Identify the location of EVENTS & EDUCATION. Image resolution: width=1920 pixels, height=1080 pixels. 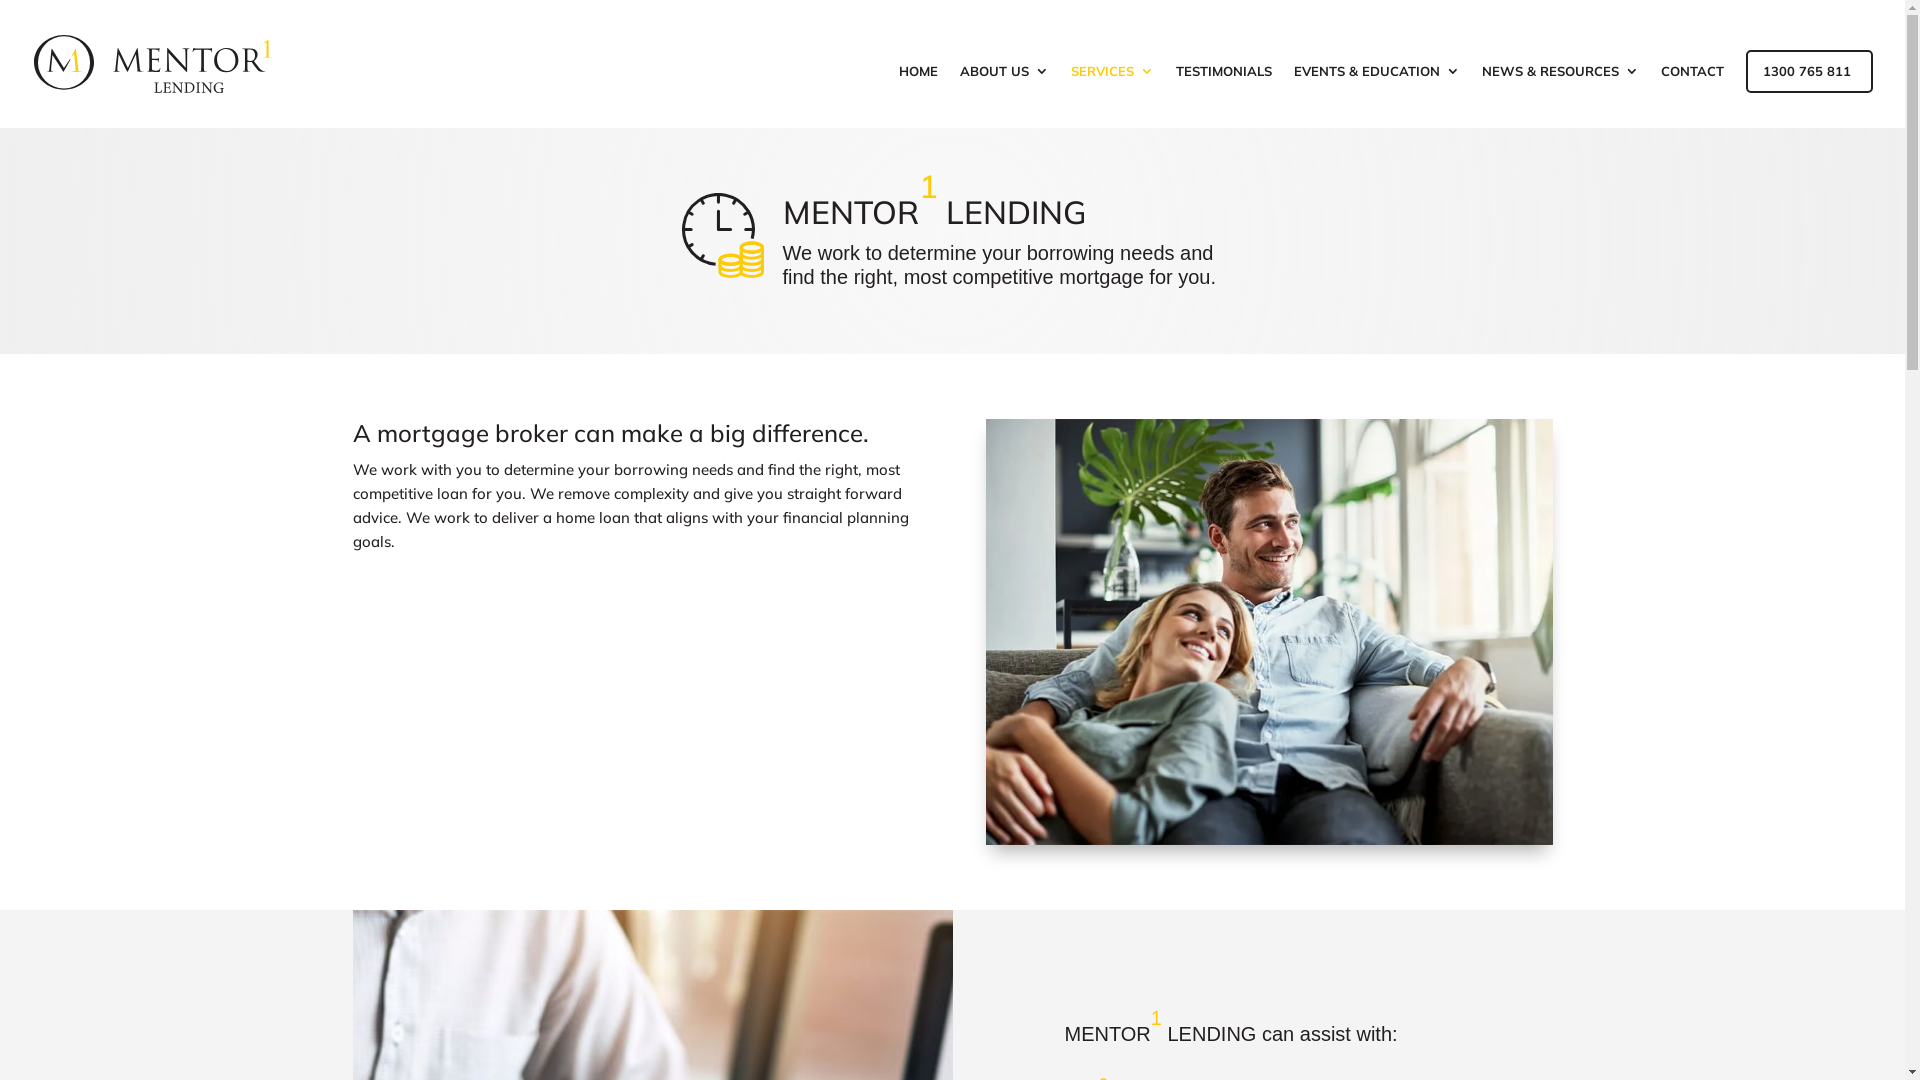
(1377, 96).